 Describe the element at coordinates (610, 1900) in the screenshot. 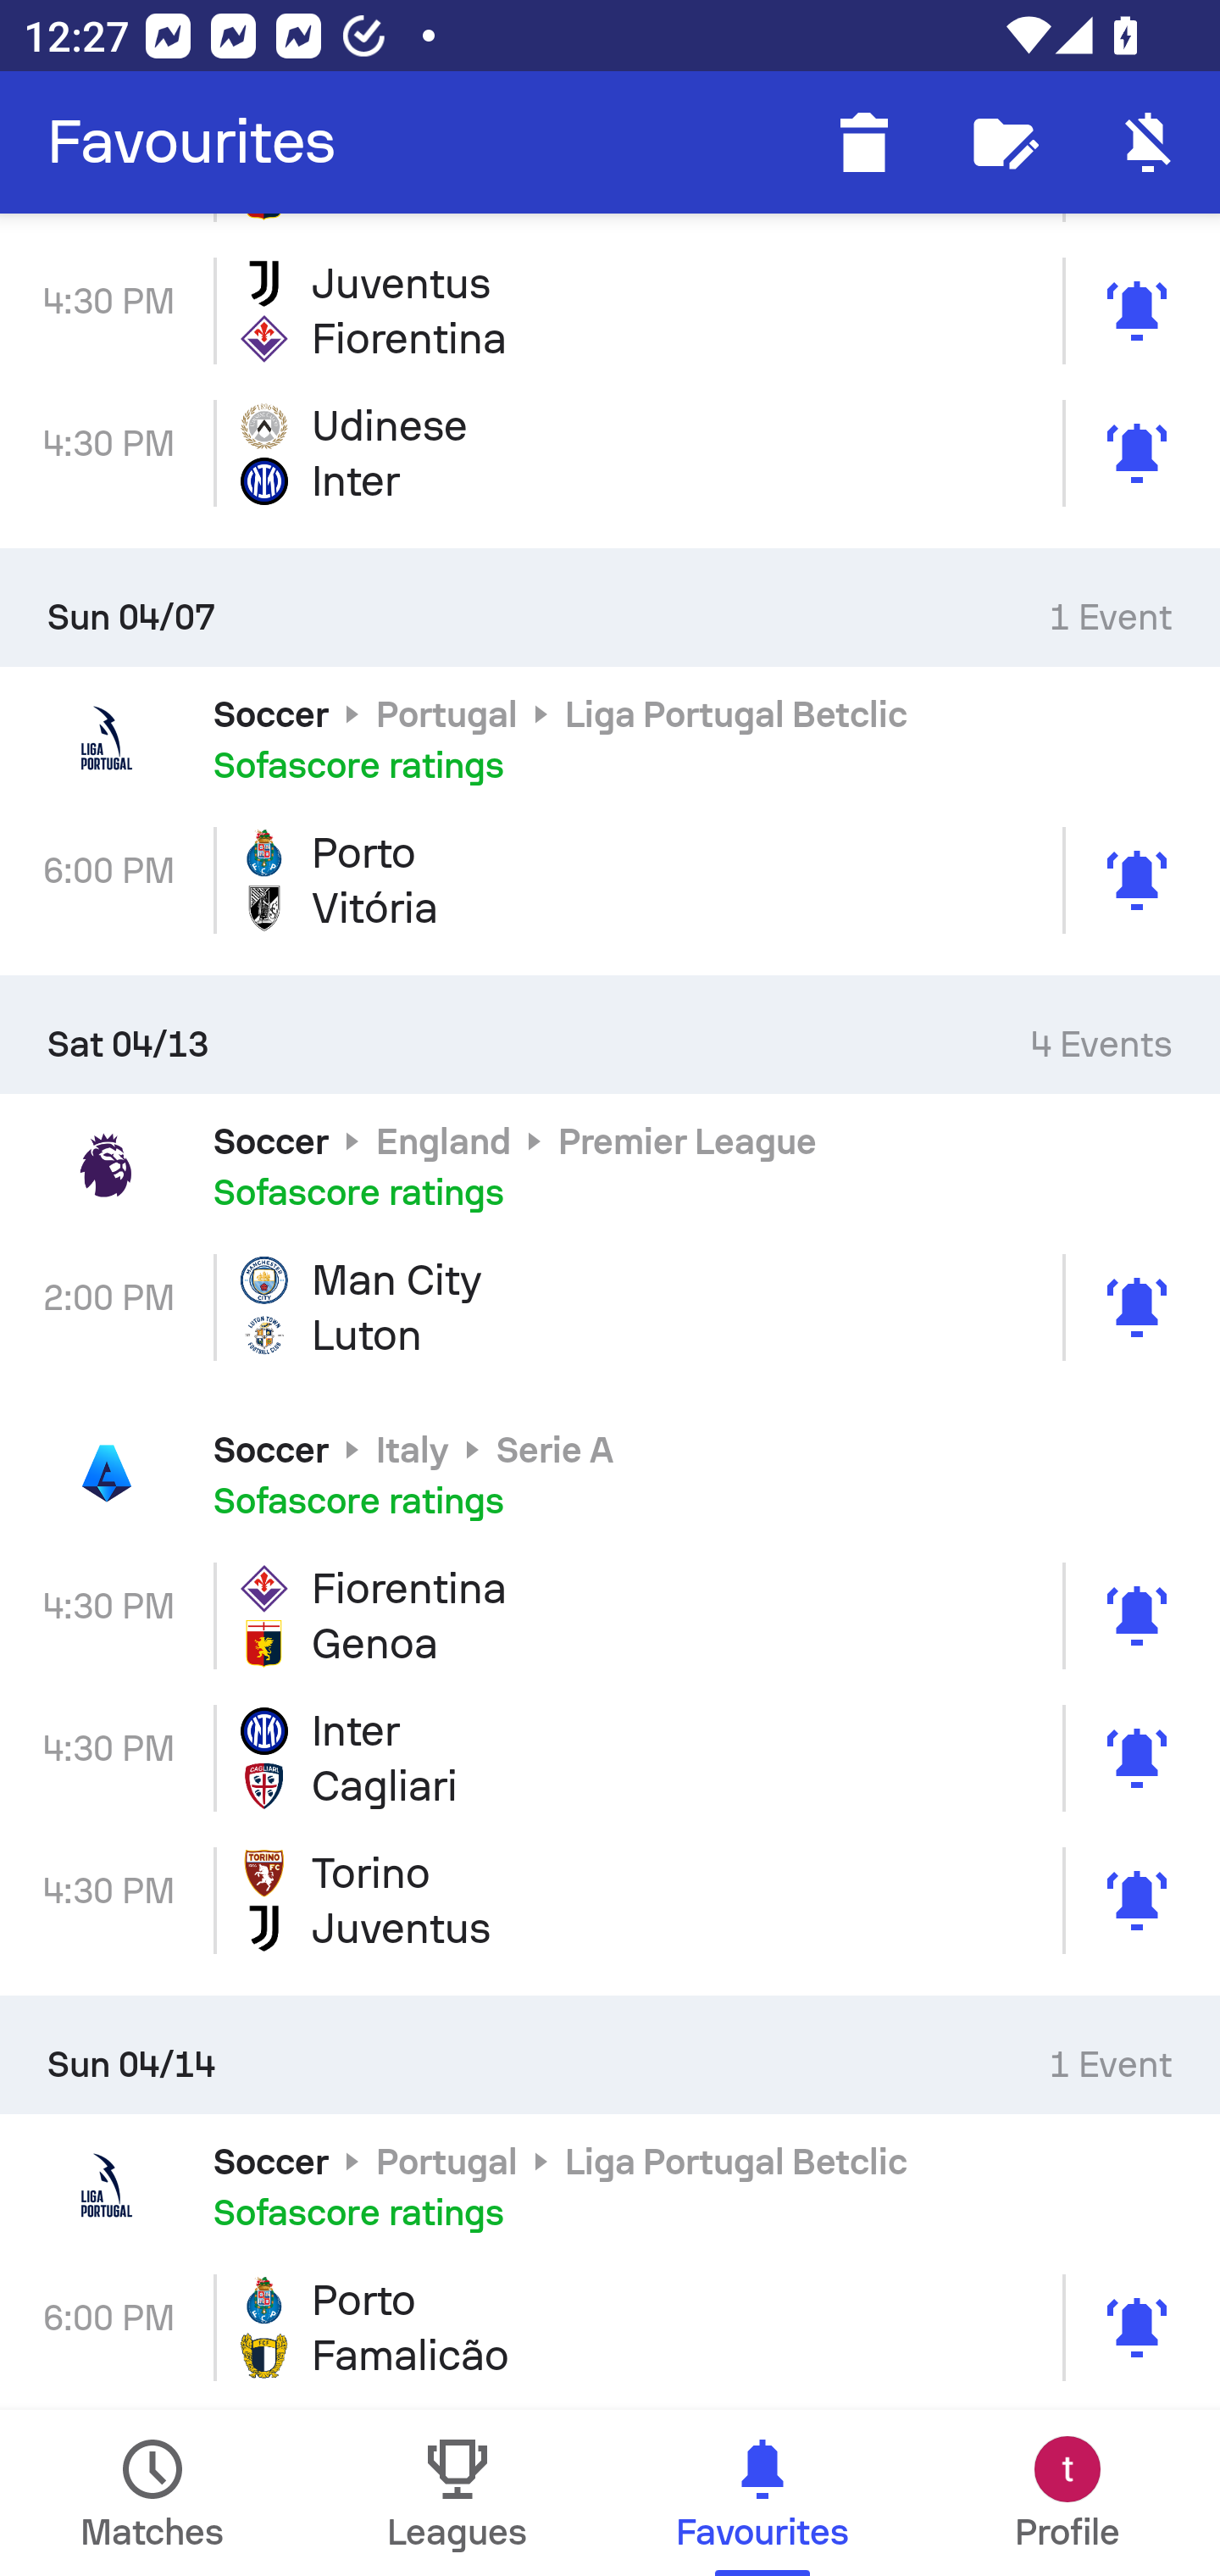

I see `4:30 PM Torino Juventus` at that location.